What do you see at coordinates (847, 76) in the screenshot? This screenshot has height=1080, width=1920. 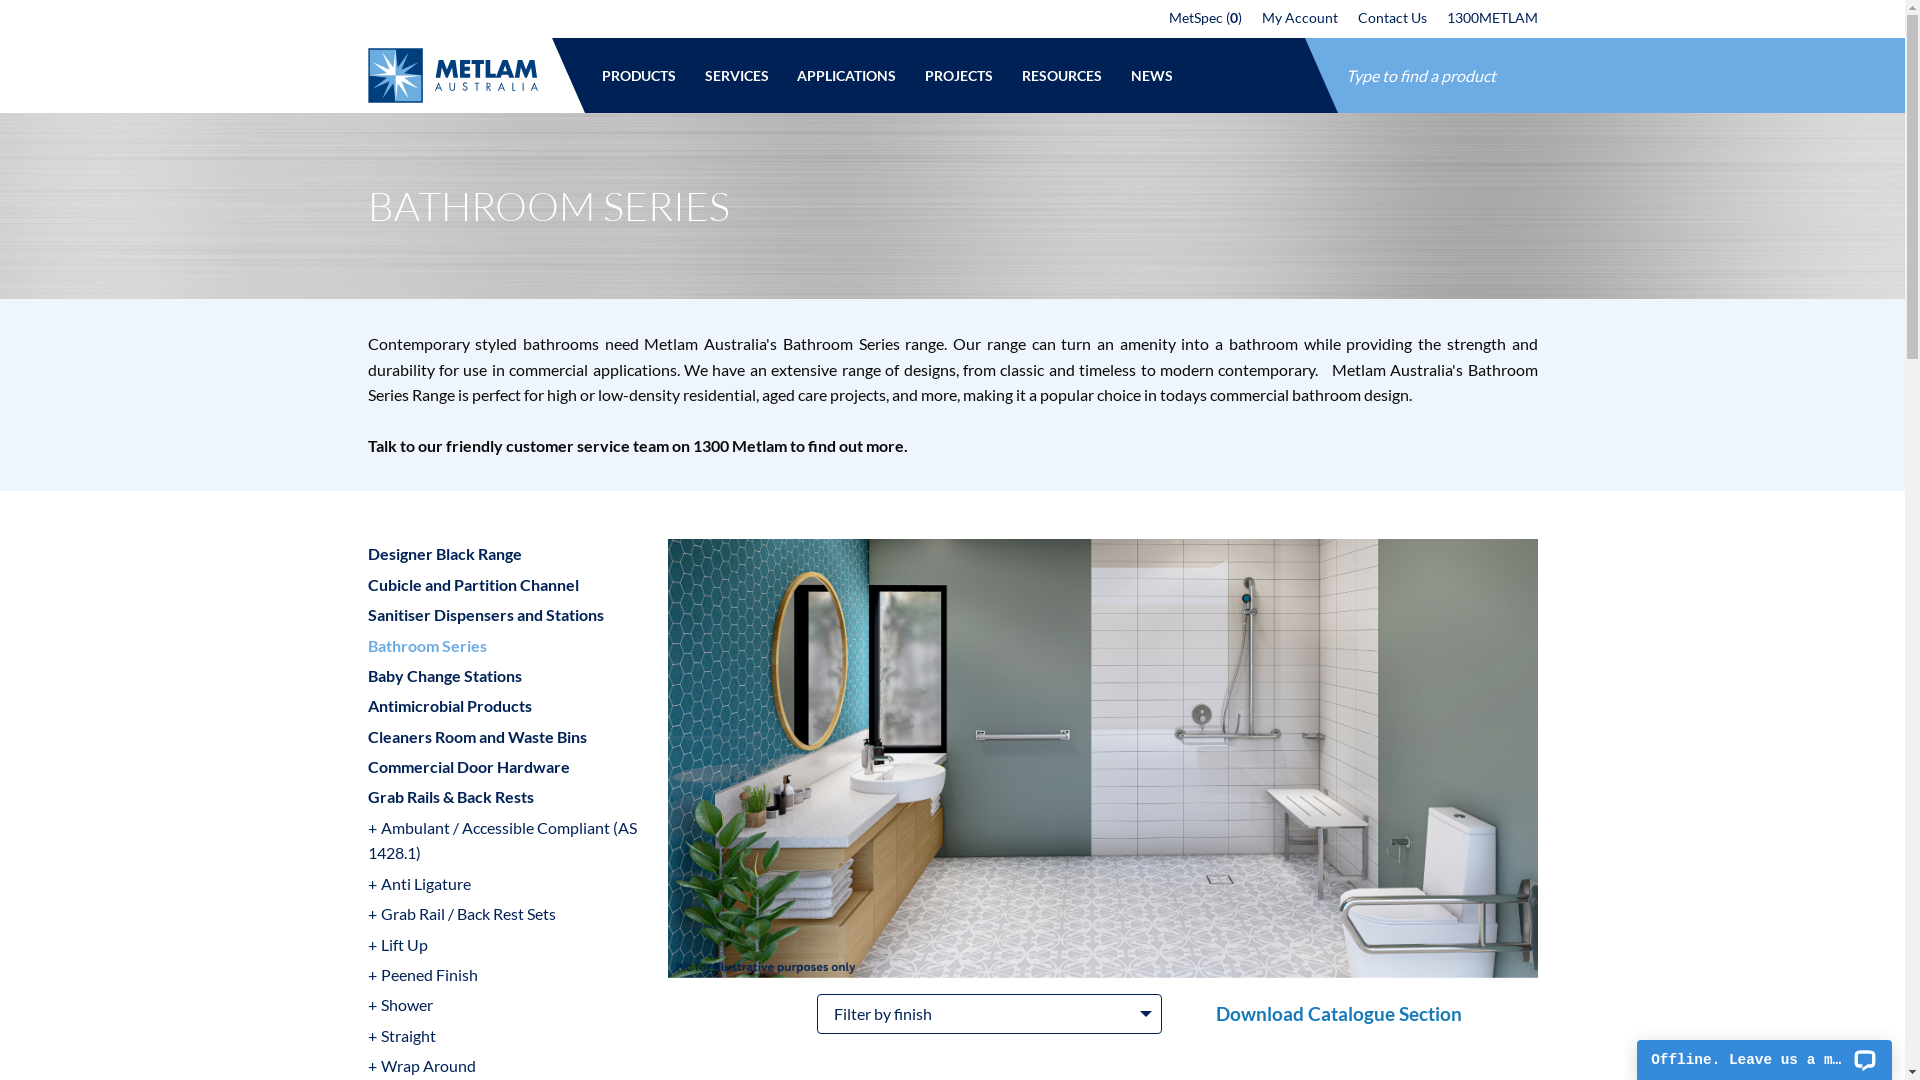 I see `APPLICATIONS` at bounding box center [847, 76].